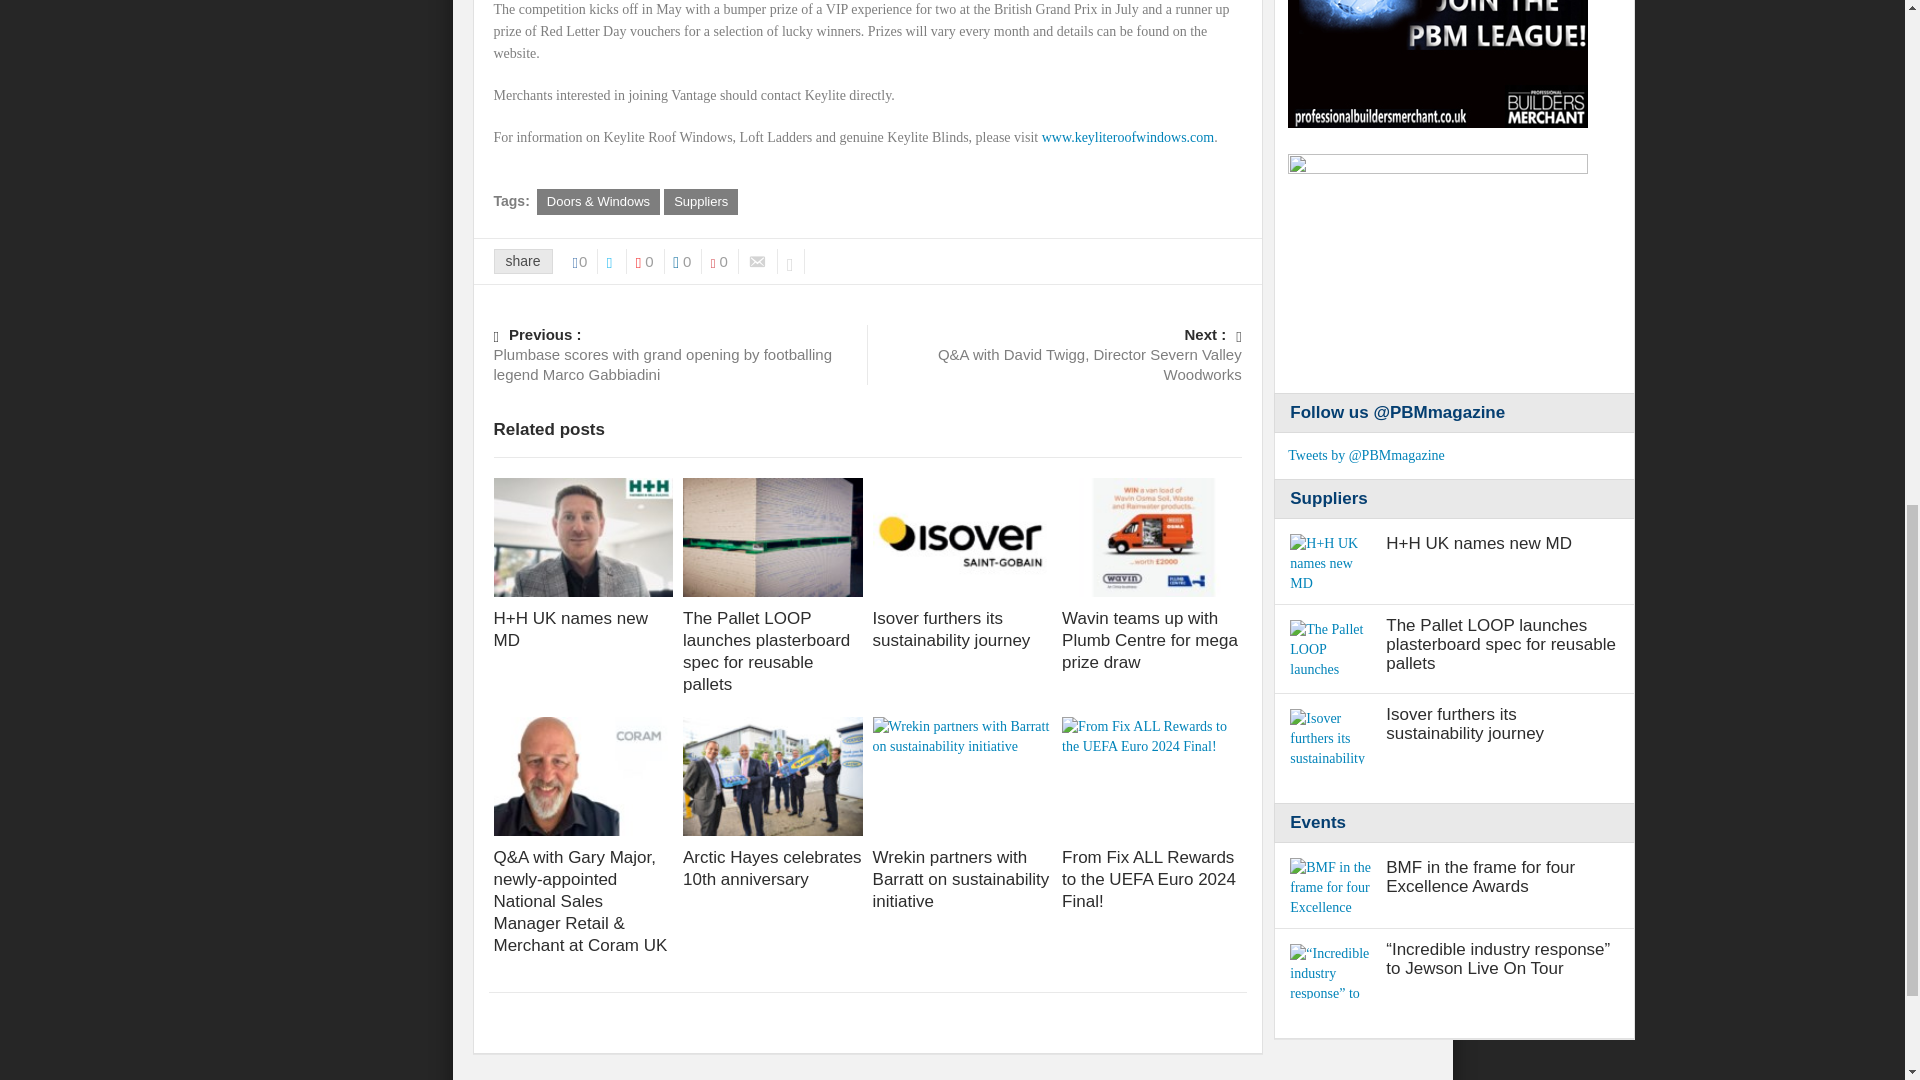 This screenshot has height=1080, width=1920. I want to click on Suppliers, so click(700, 202).